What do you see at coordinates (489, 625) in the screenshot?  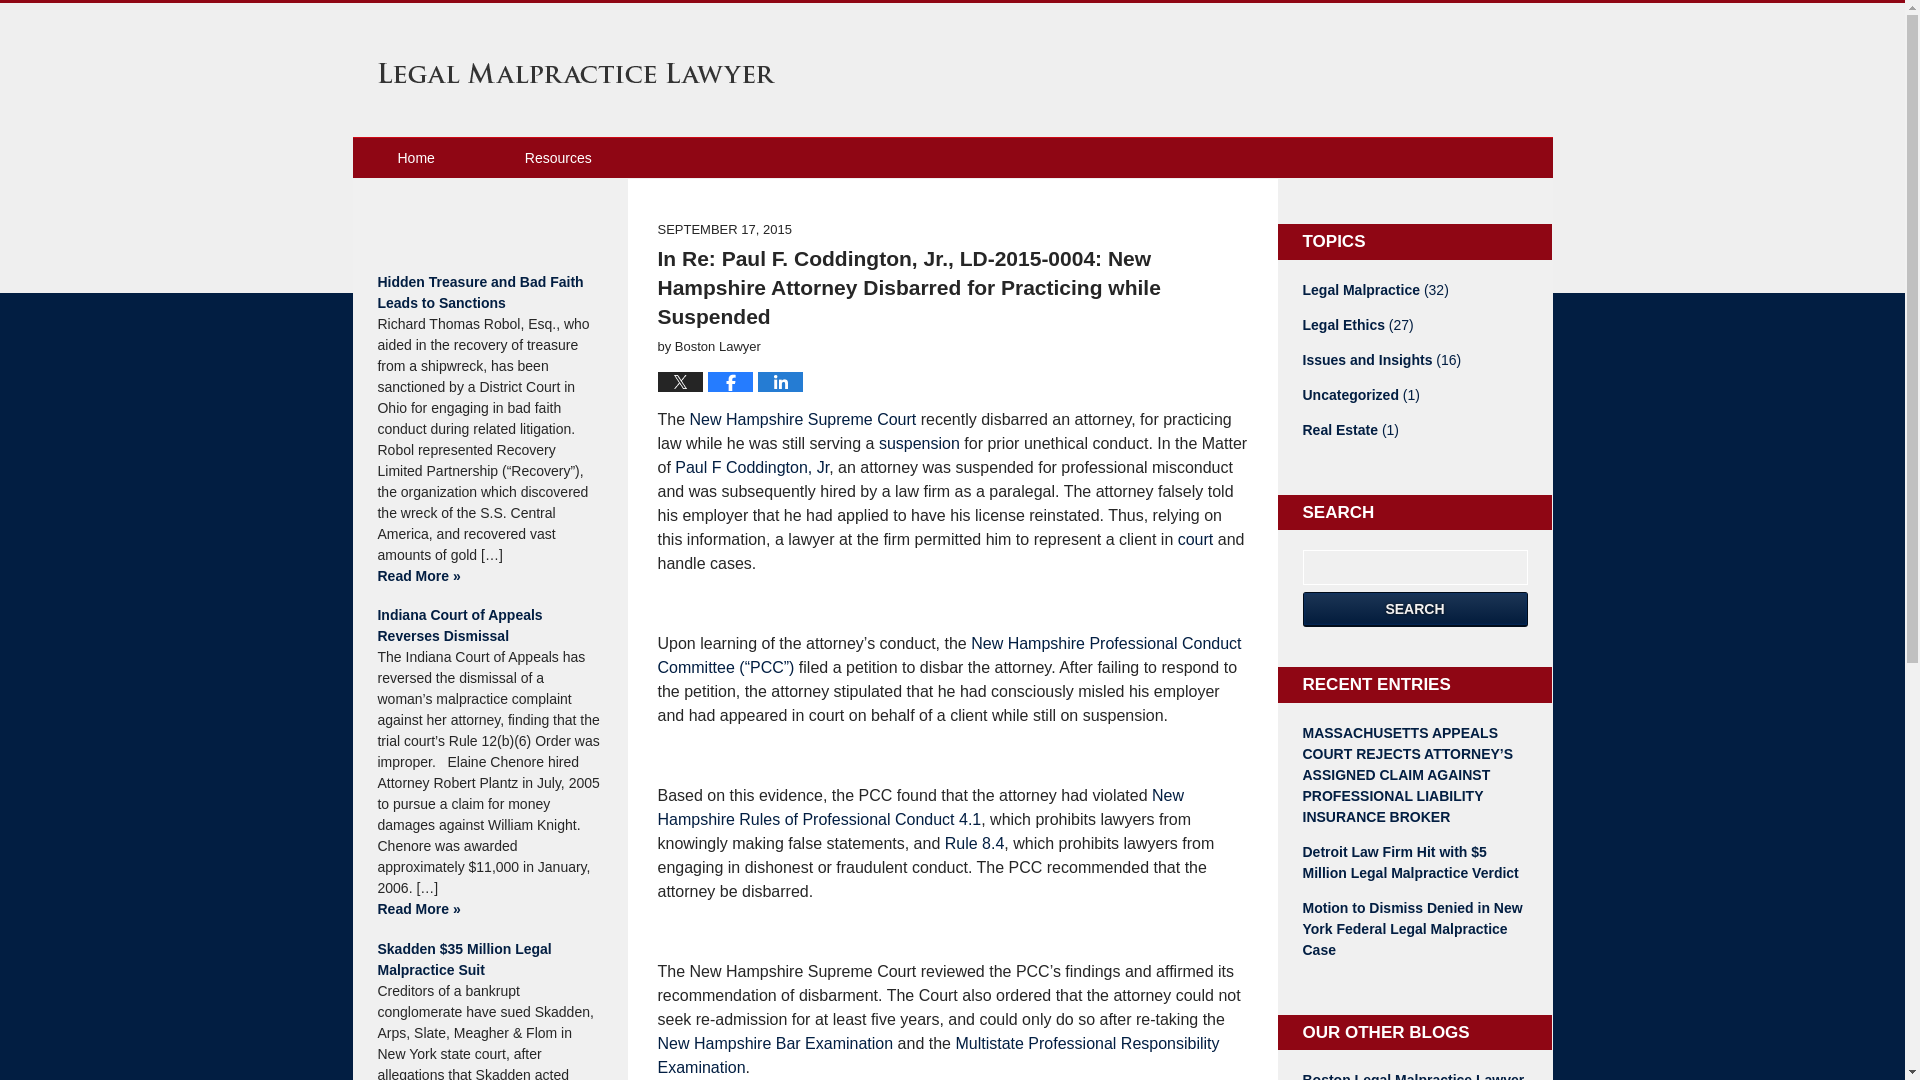 I see `Indiana Court of Appeals Reverses Dismissal` at bounding box center [489, 625].